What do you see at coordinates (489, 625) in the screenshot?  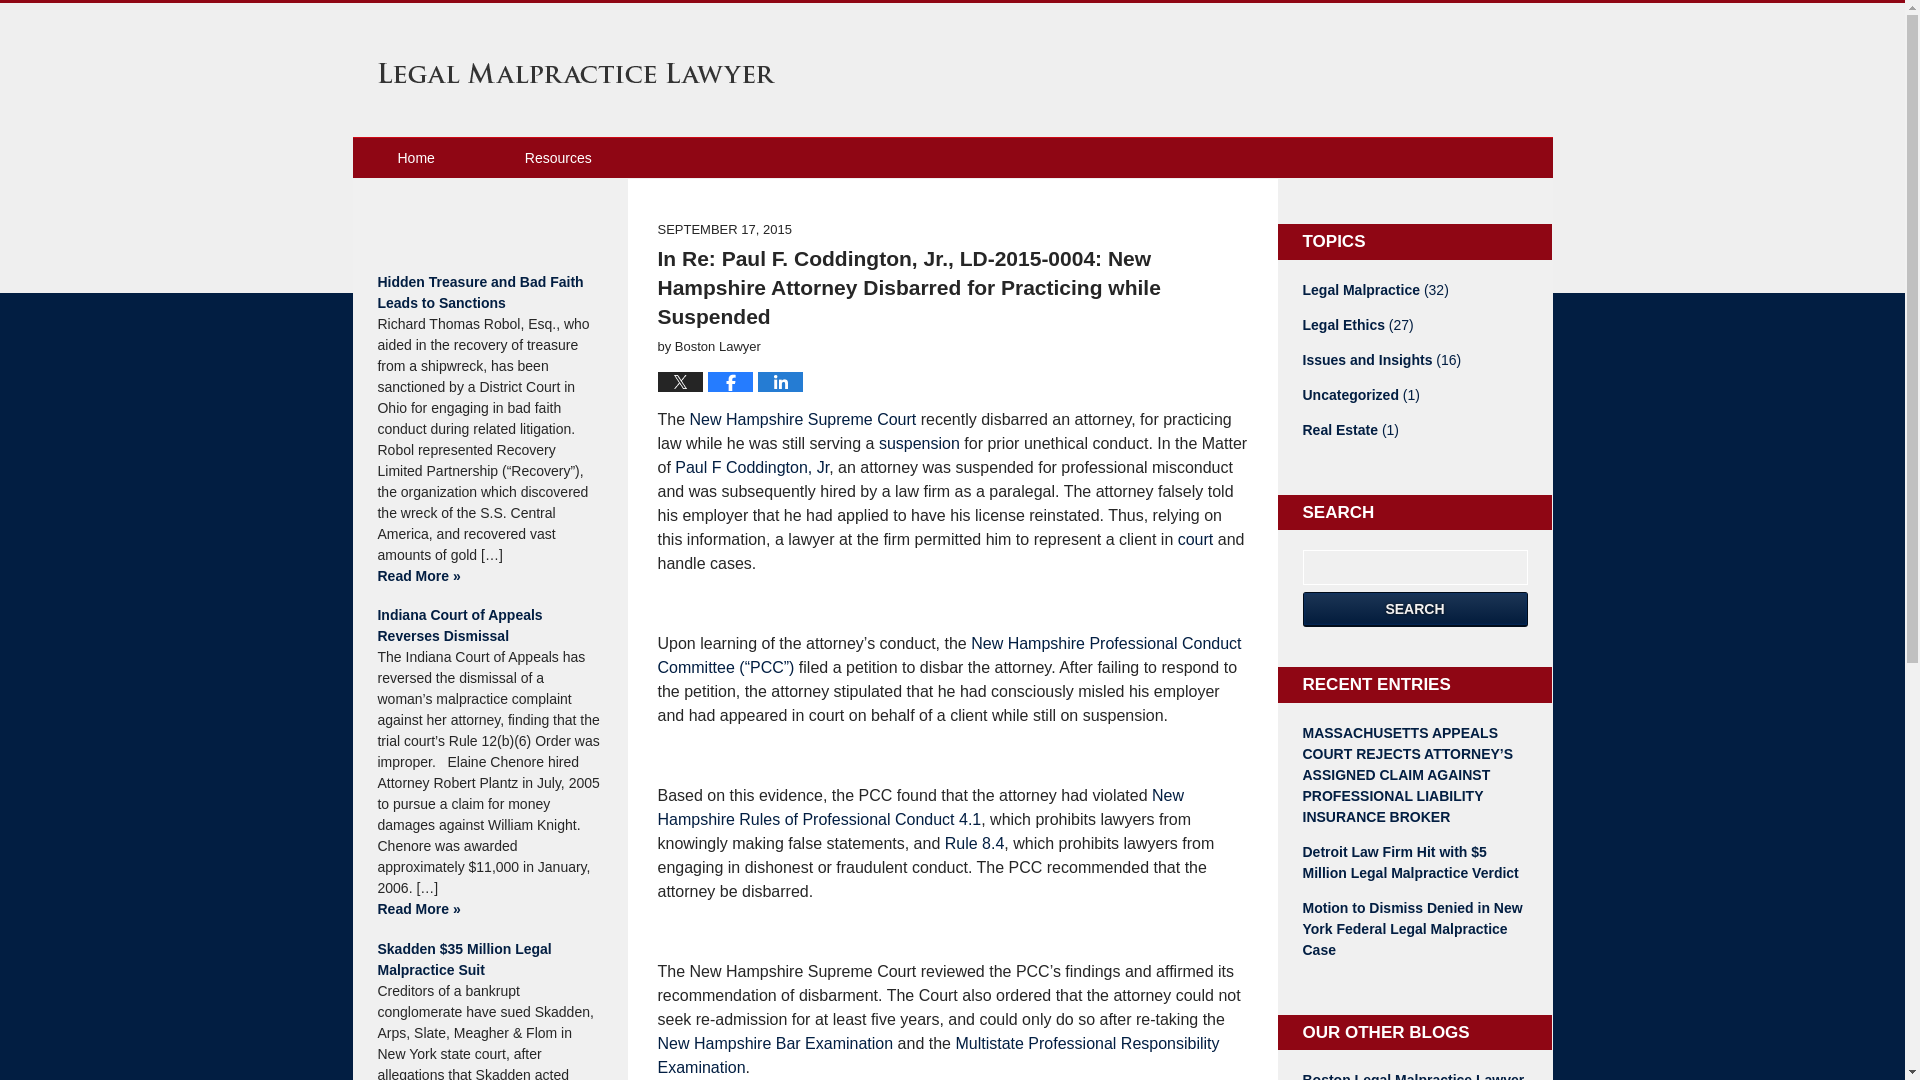 I see `Indiana Court of Appeals Reverses Dismissal` at bounding box center [489, 625].